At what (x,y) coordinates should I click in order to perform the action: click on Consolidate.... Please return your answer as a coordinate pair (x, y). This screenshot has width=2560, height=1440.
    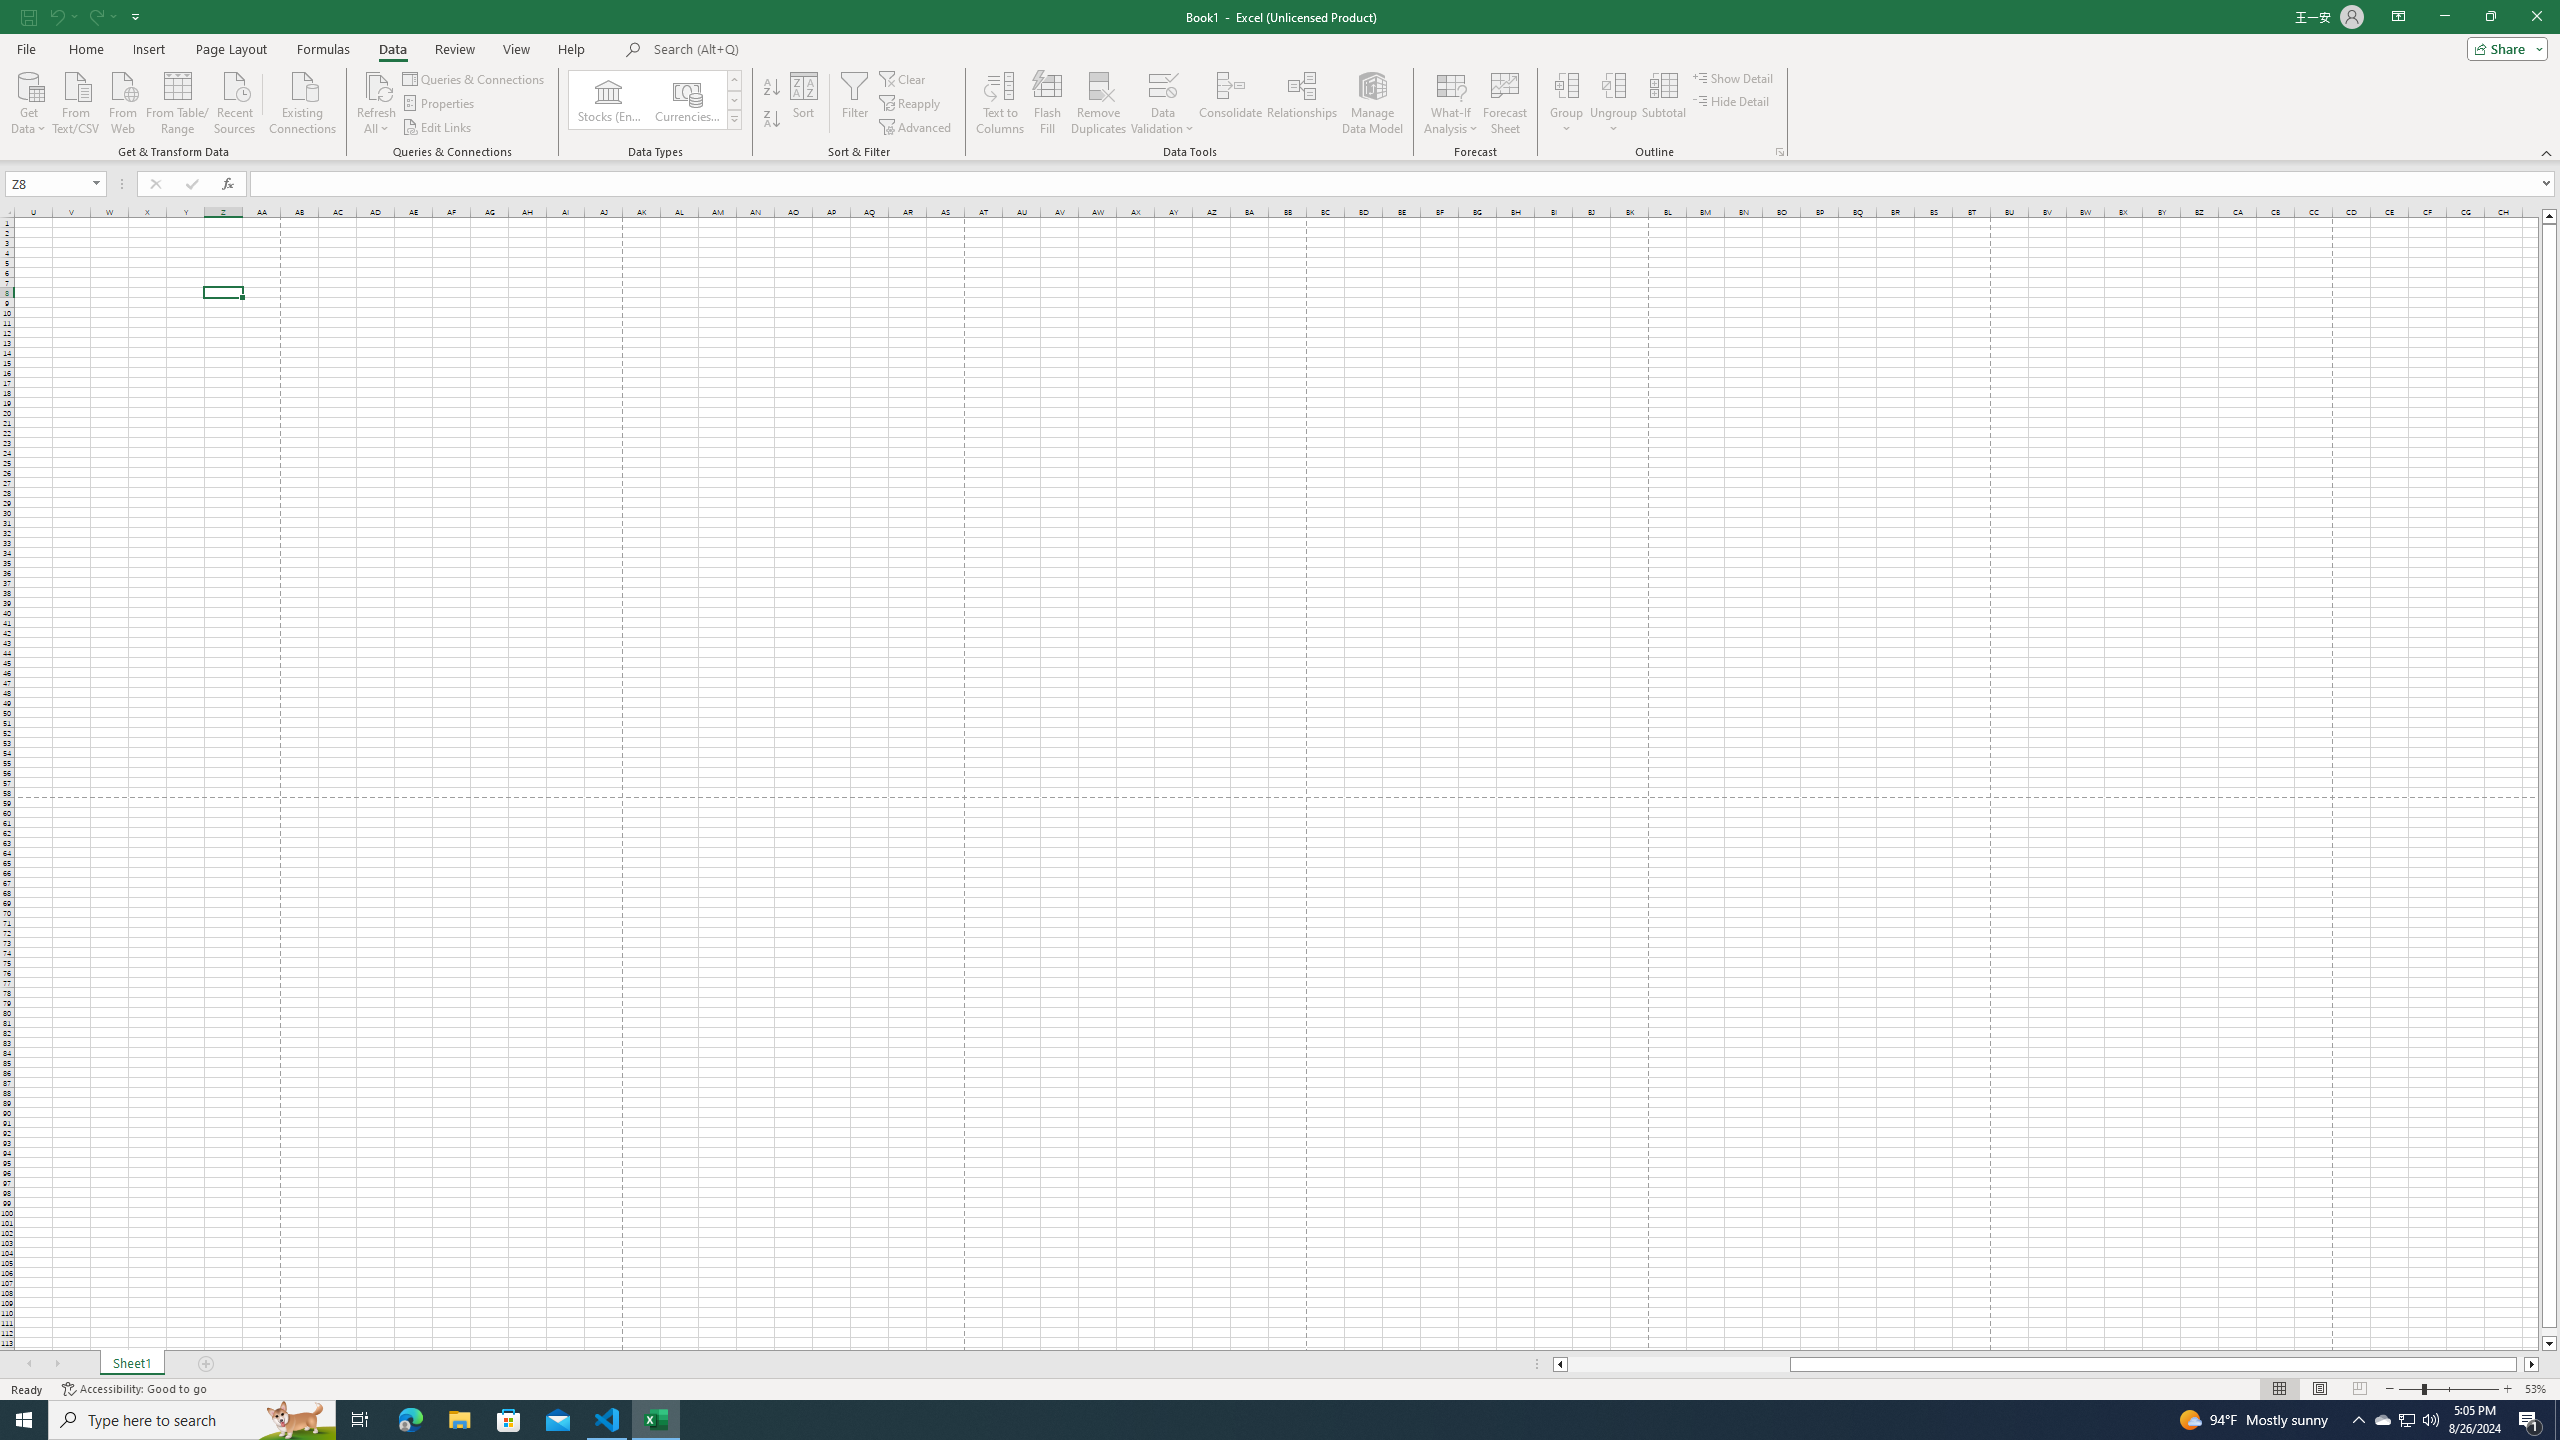
    Looking at the image, I should click on (1231, 103).